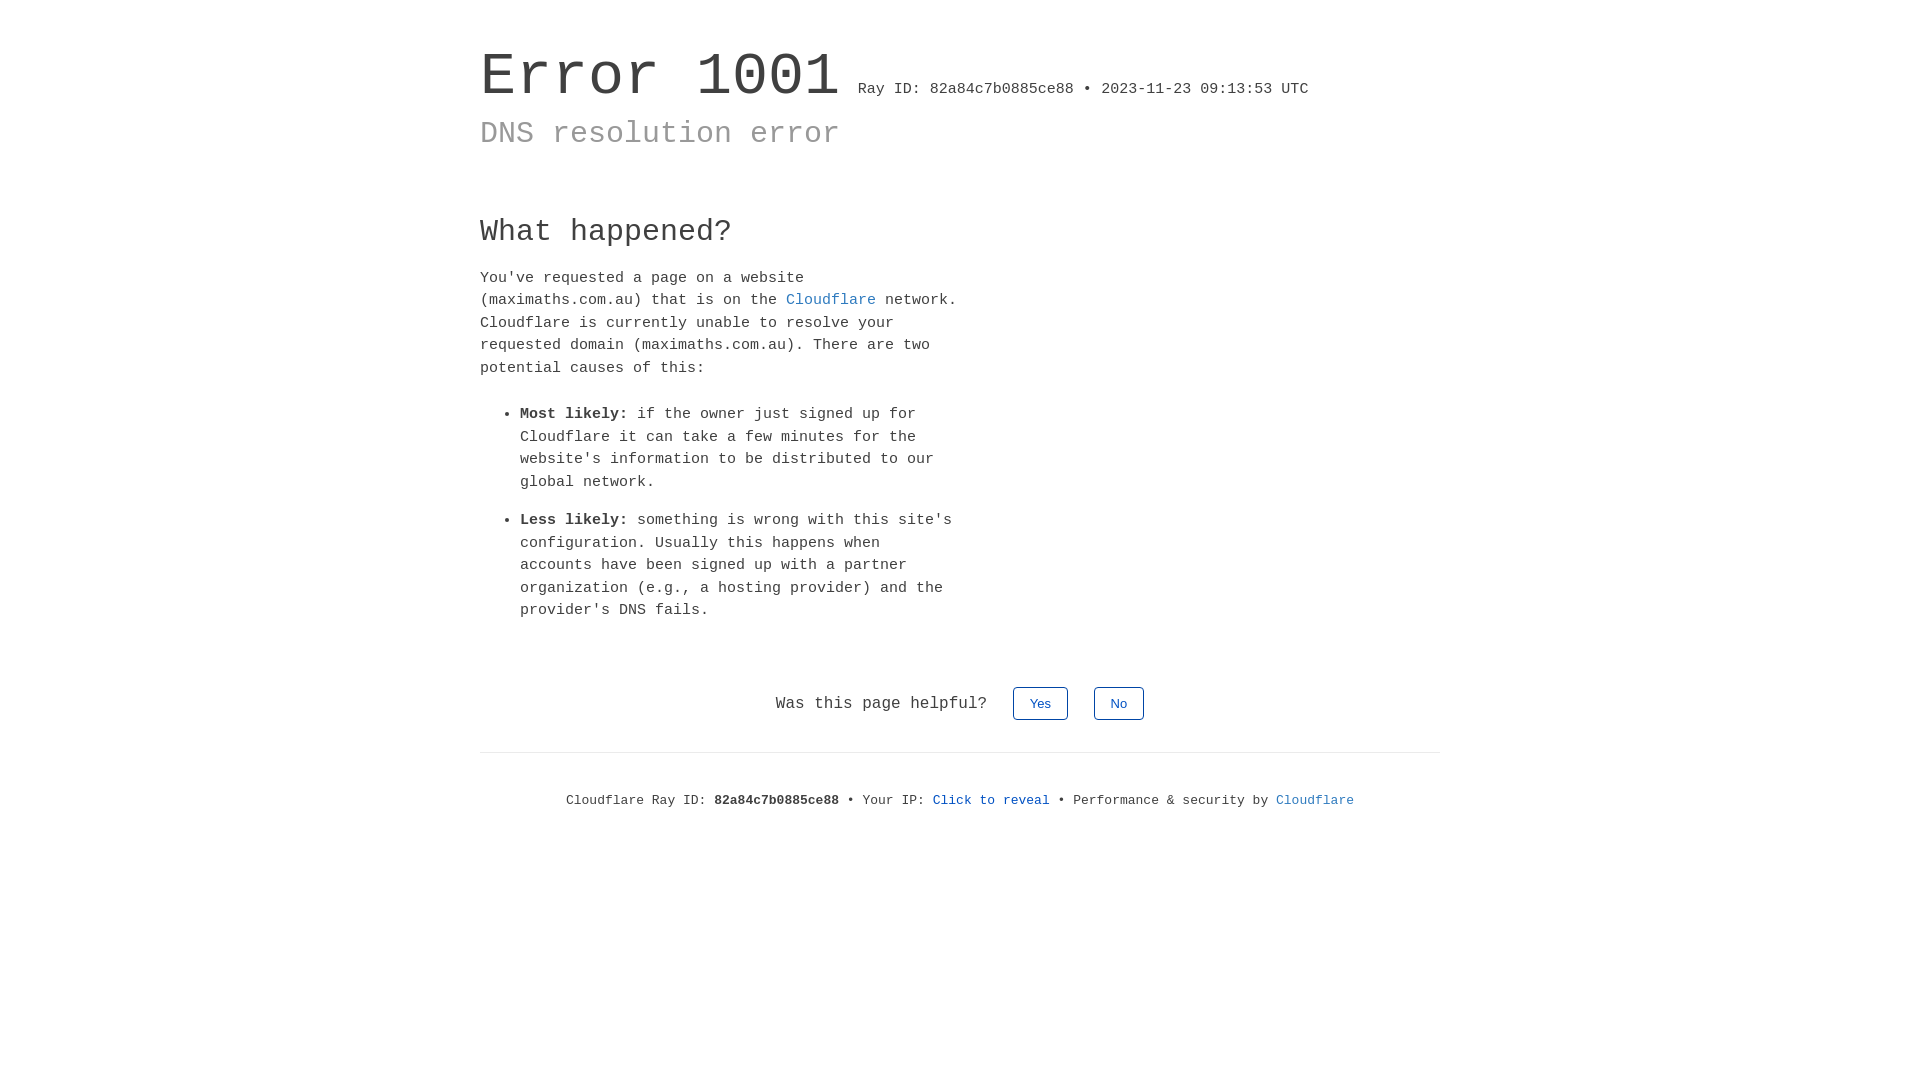  I want to click on Cloudflare, so click(831, 300).